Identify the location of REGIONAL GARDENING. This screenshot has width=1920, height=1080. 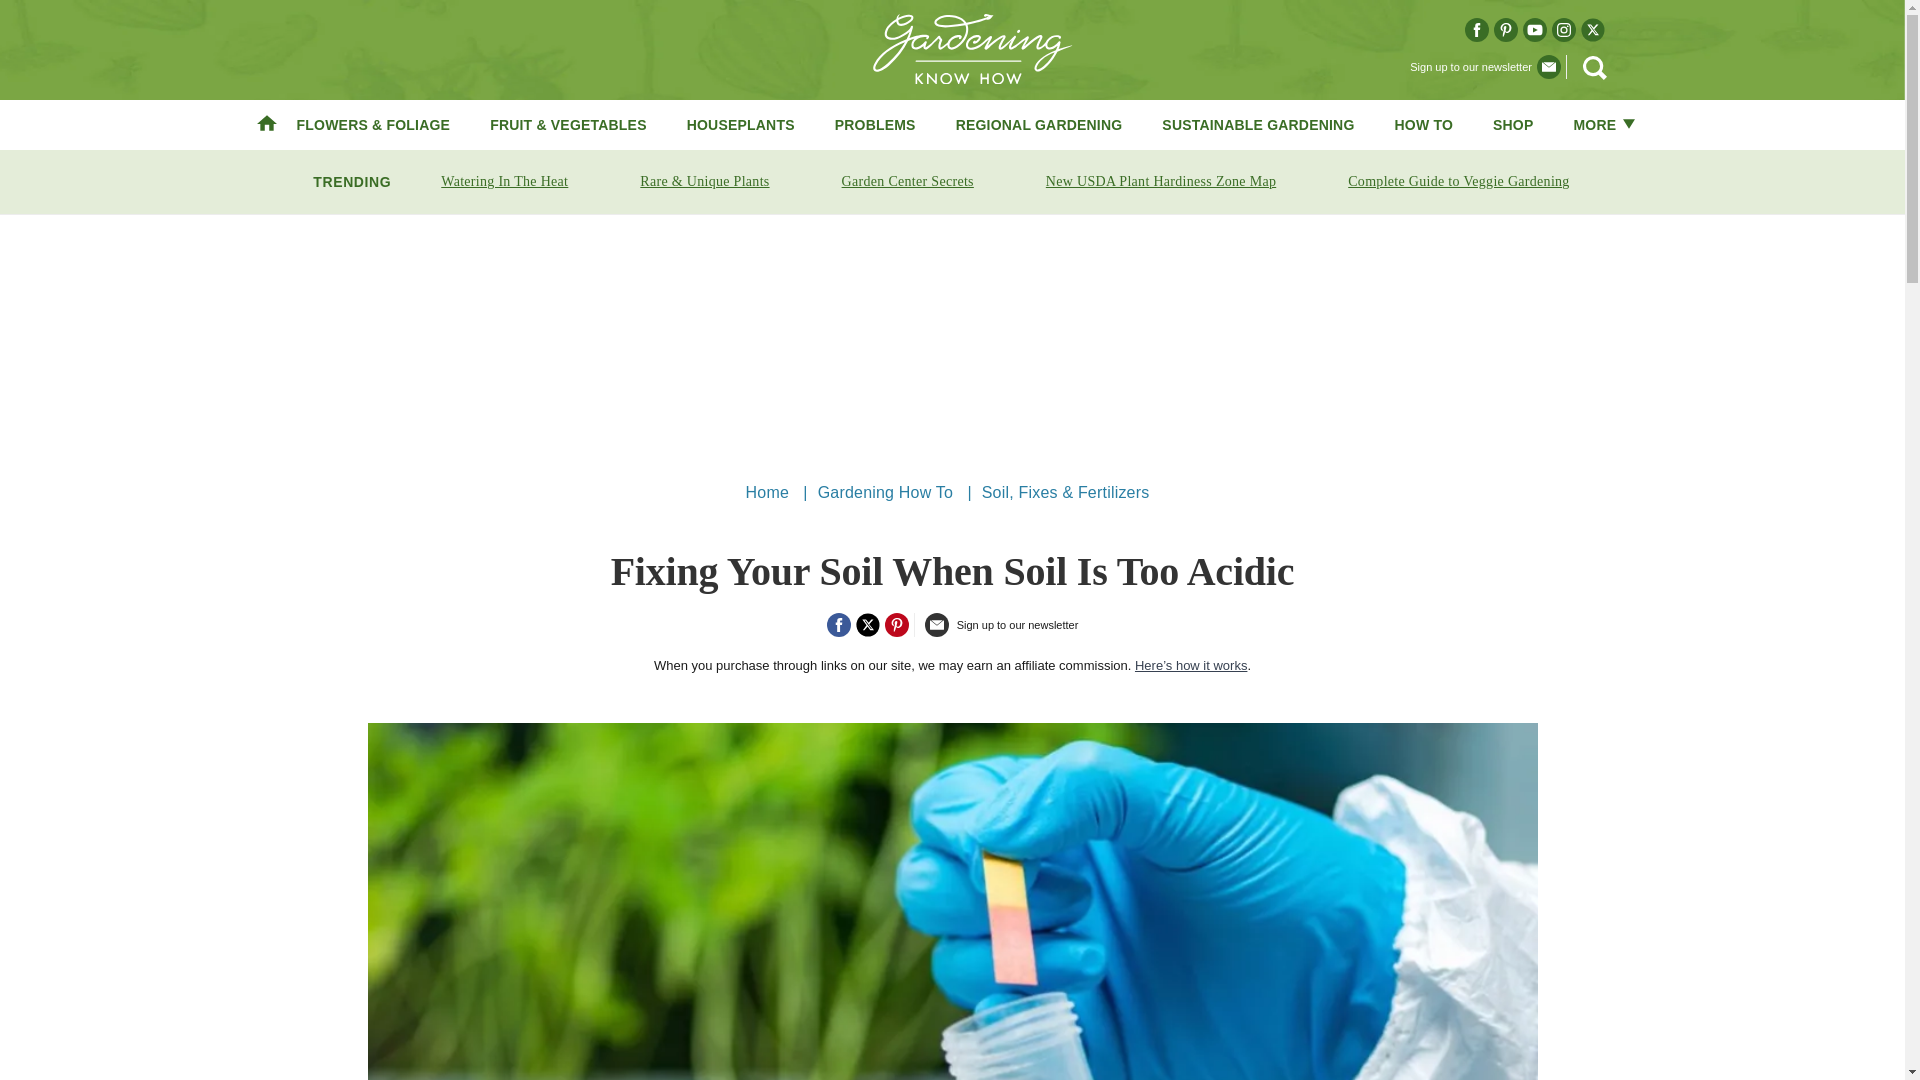
(1040, 124).